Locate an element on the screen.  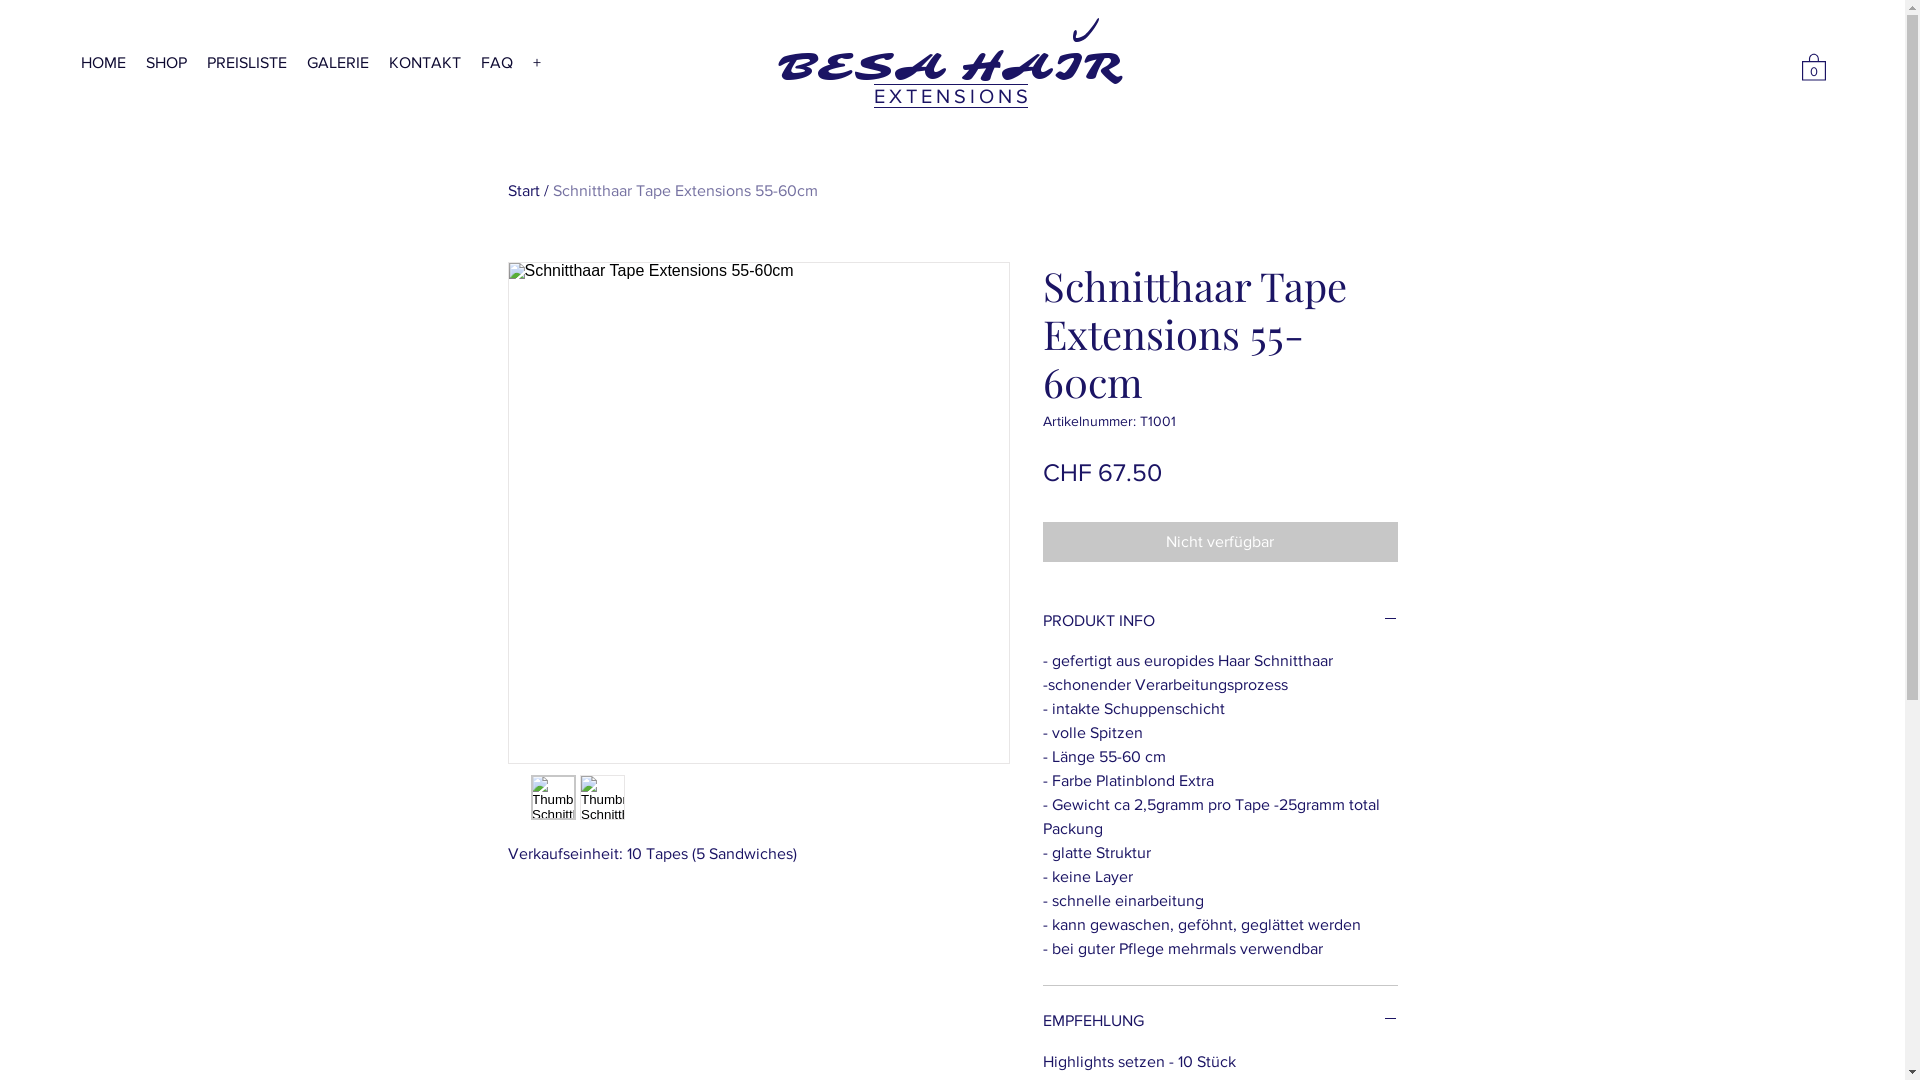
FAQ is located at coordinates (497, 62).